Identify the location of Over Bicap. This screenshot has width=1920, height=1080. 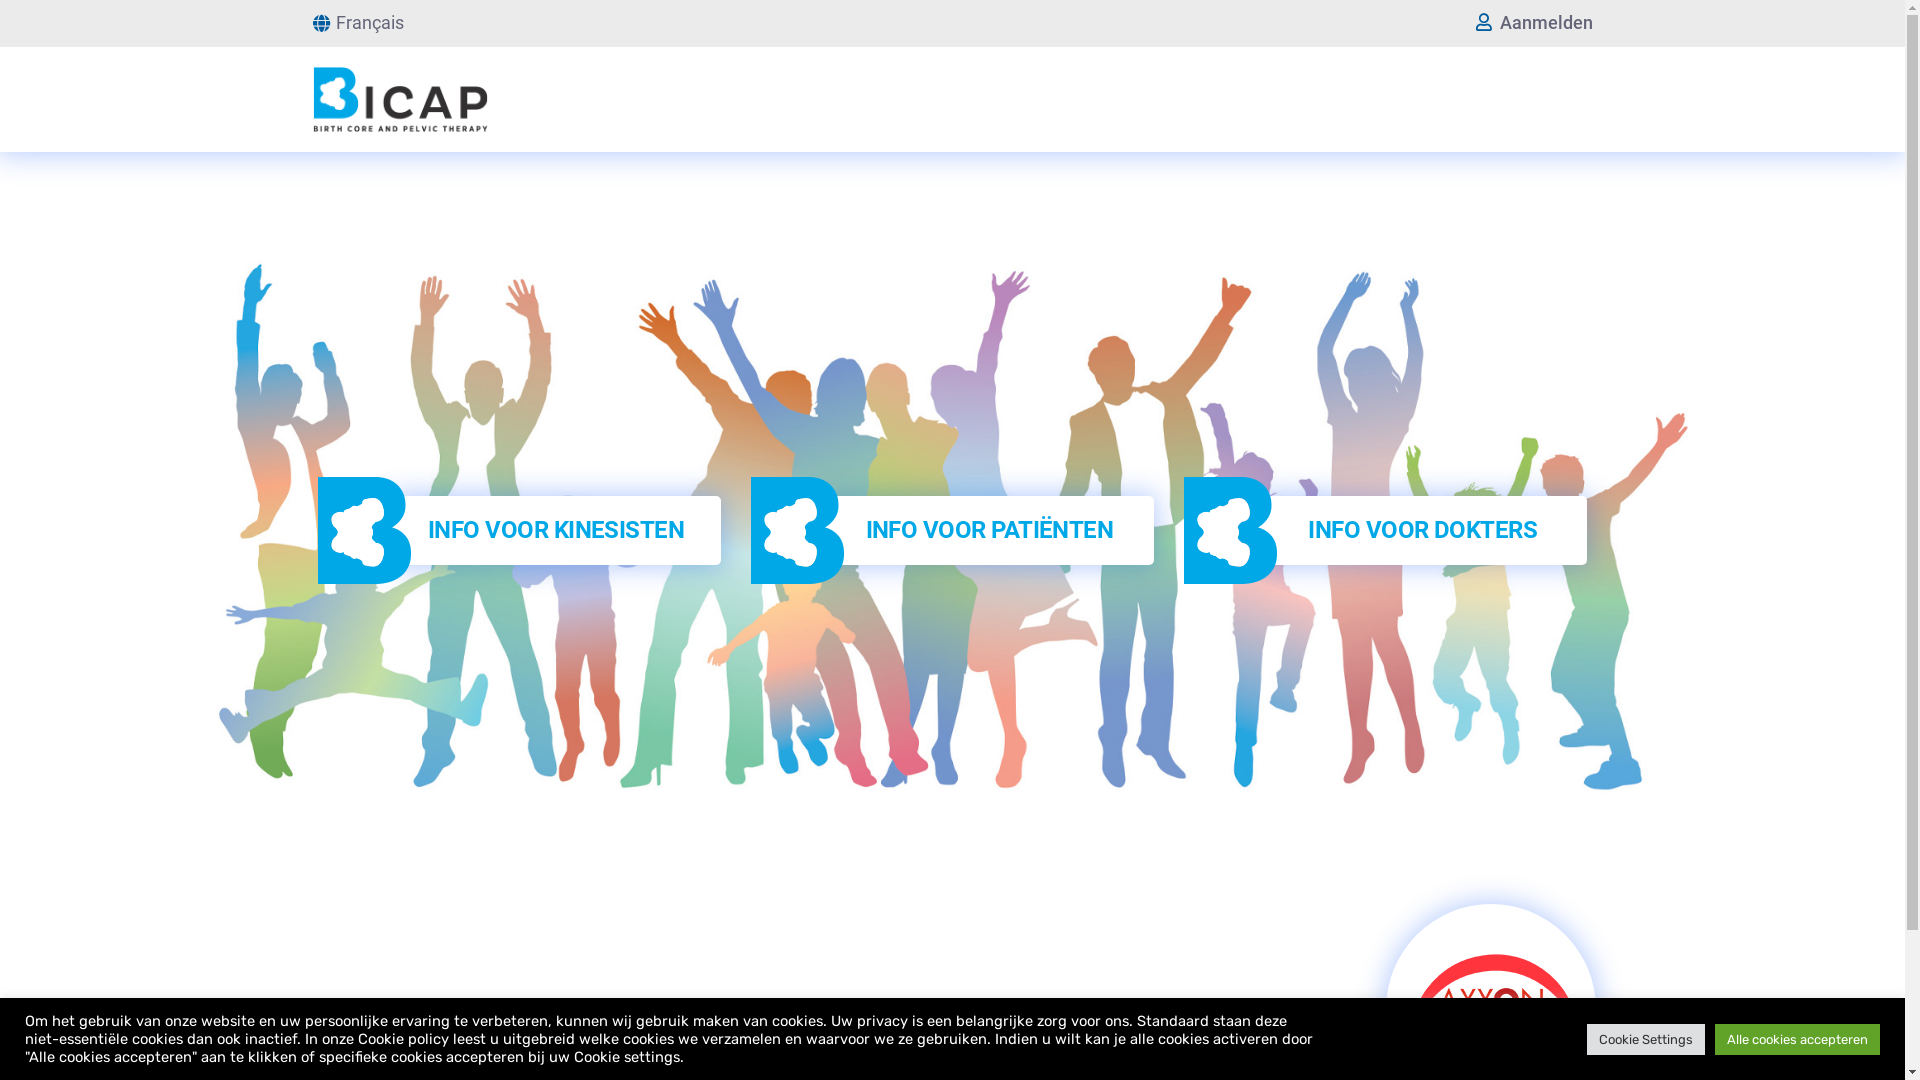
(354, 1046).